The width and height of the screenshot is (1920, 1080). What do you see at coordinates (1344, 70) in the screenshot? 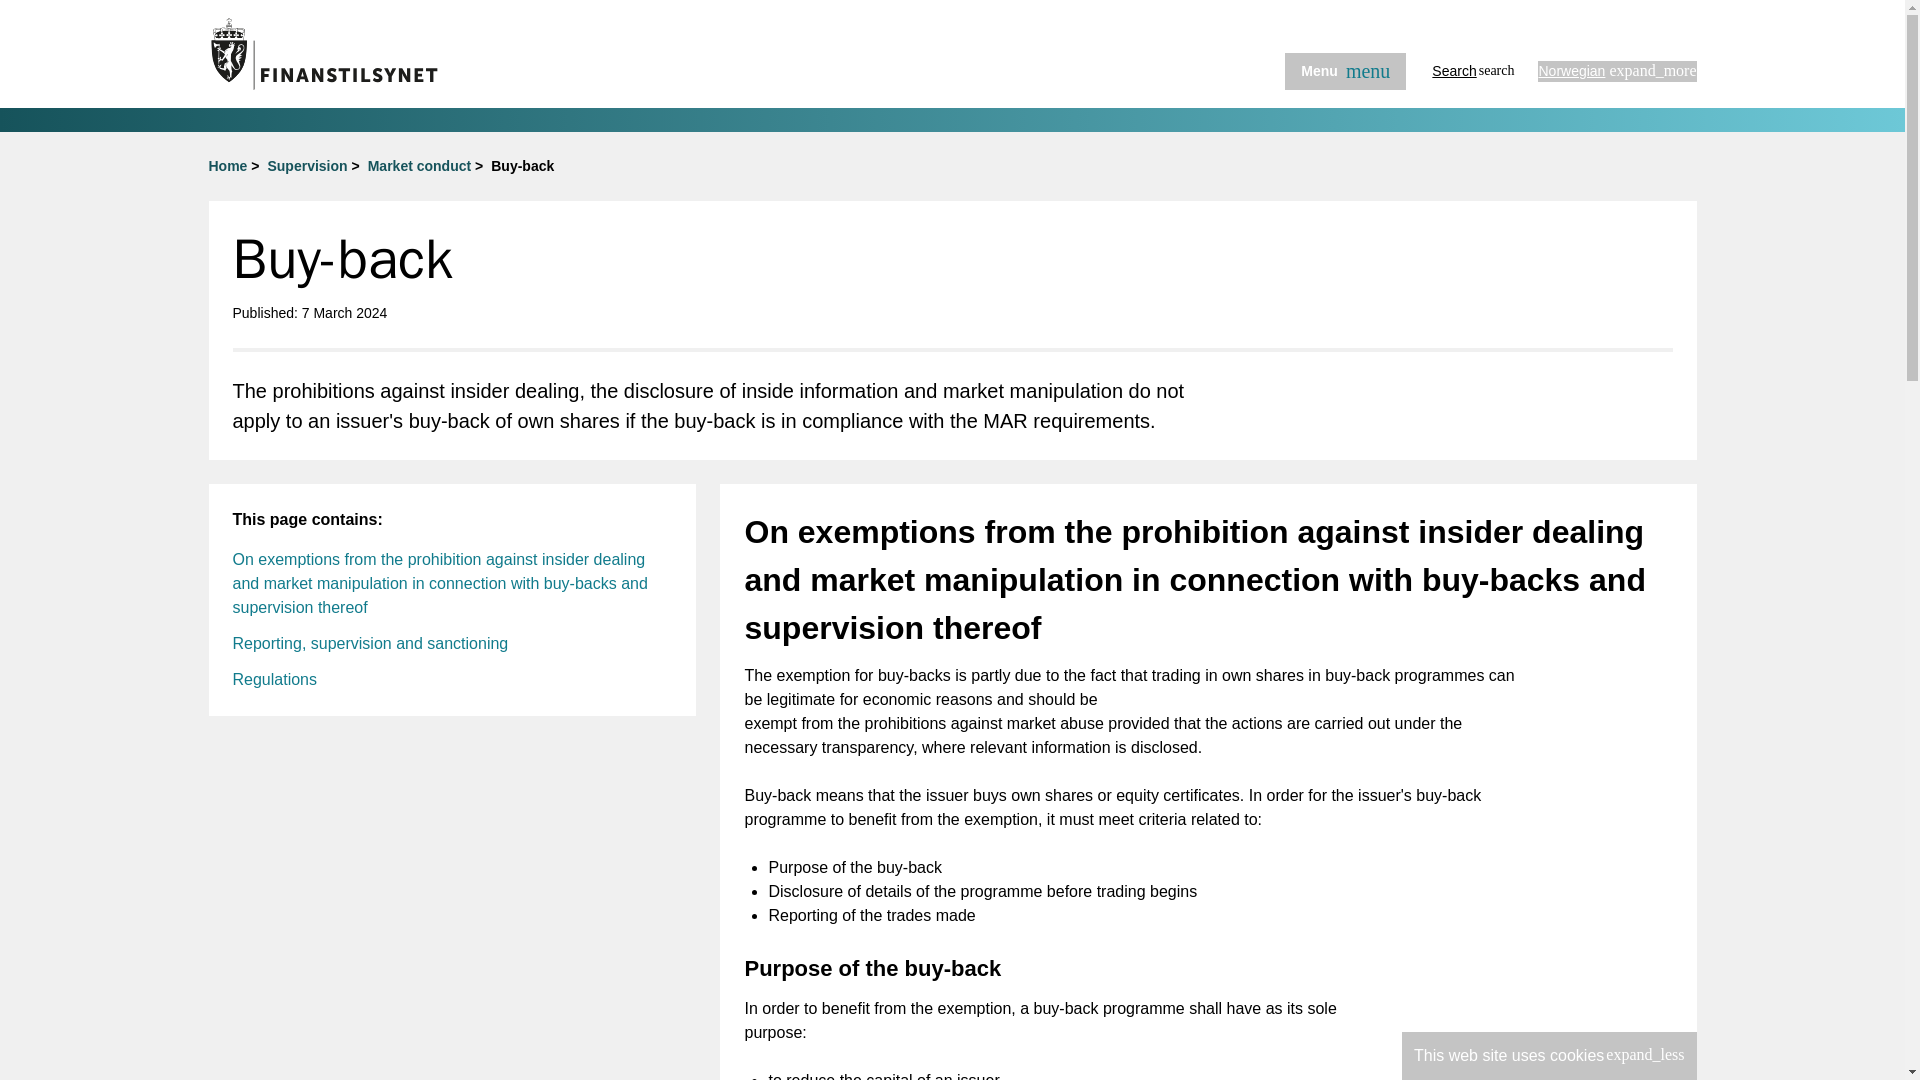
I see `Regulations` at bounding box center [1344, 70].